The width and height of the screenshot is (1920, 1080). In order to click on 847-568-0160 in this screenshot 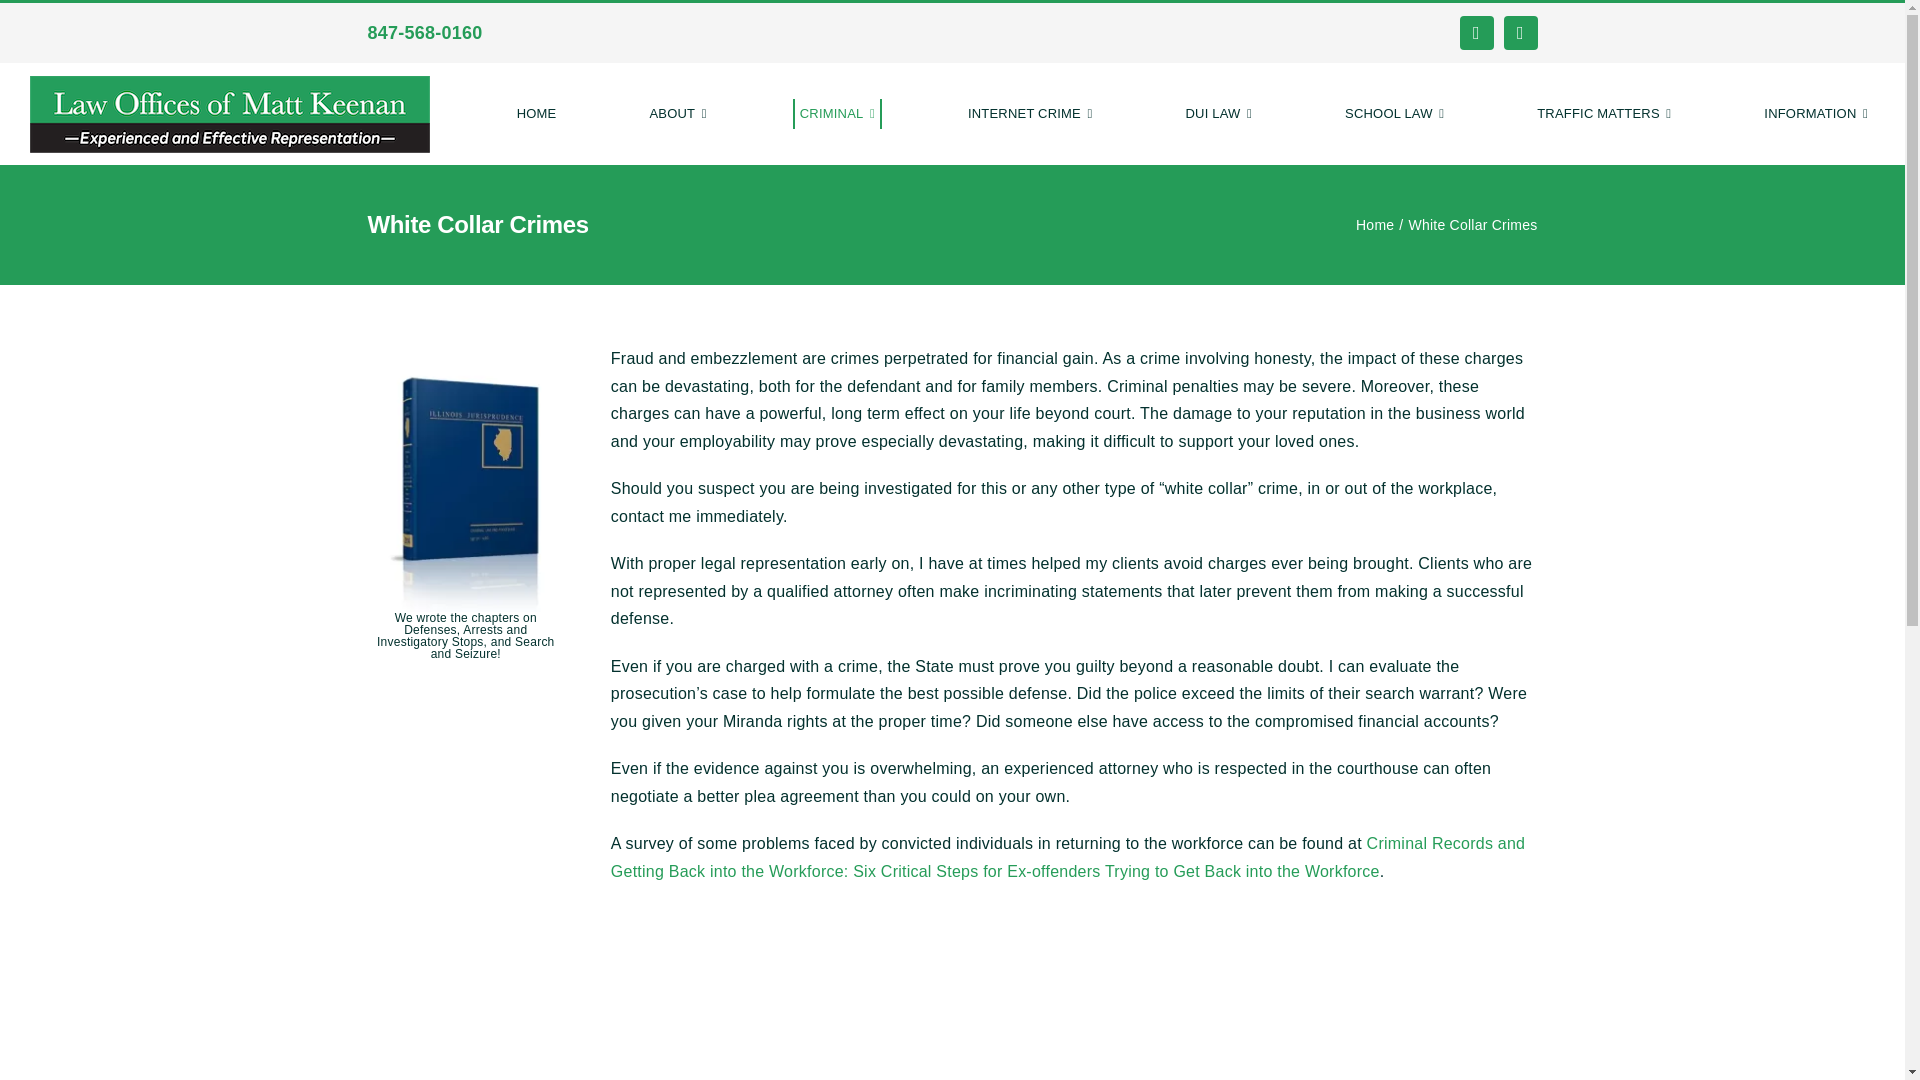, I will do `click(424, 32)`.